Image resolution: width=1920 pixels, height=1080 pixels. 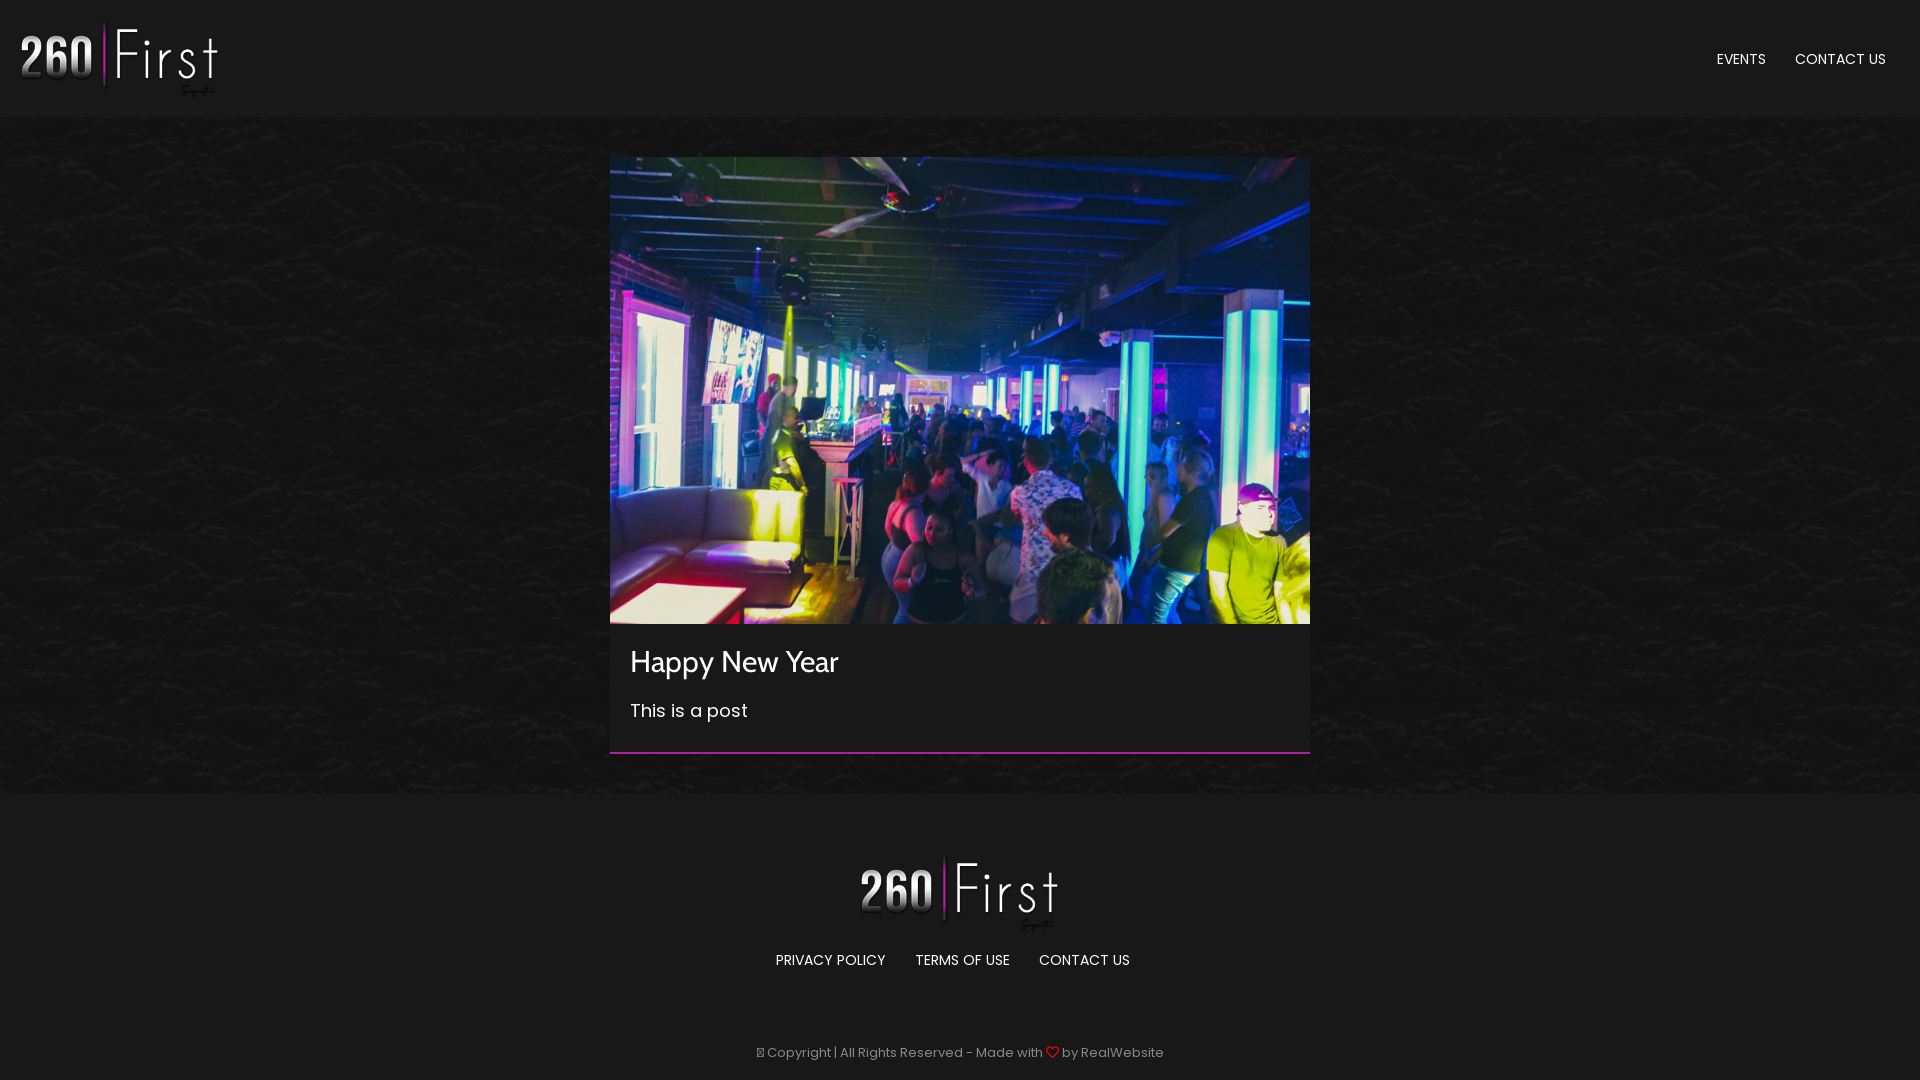 What do you see at coordinates (1084, 961) in the screenshot?
I see `CONTACT US` at bounding box center [1084, 961].